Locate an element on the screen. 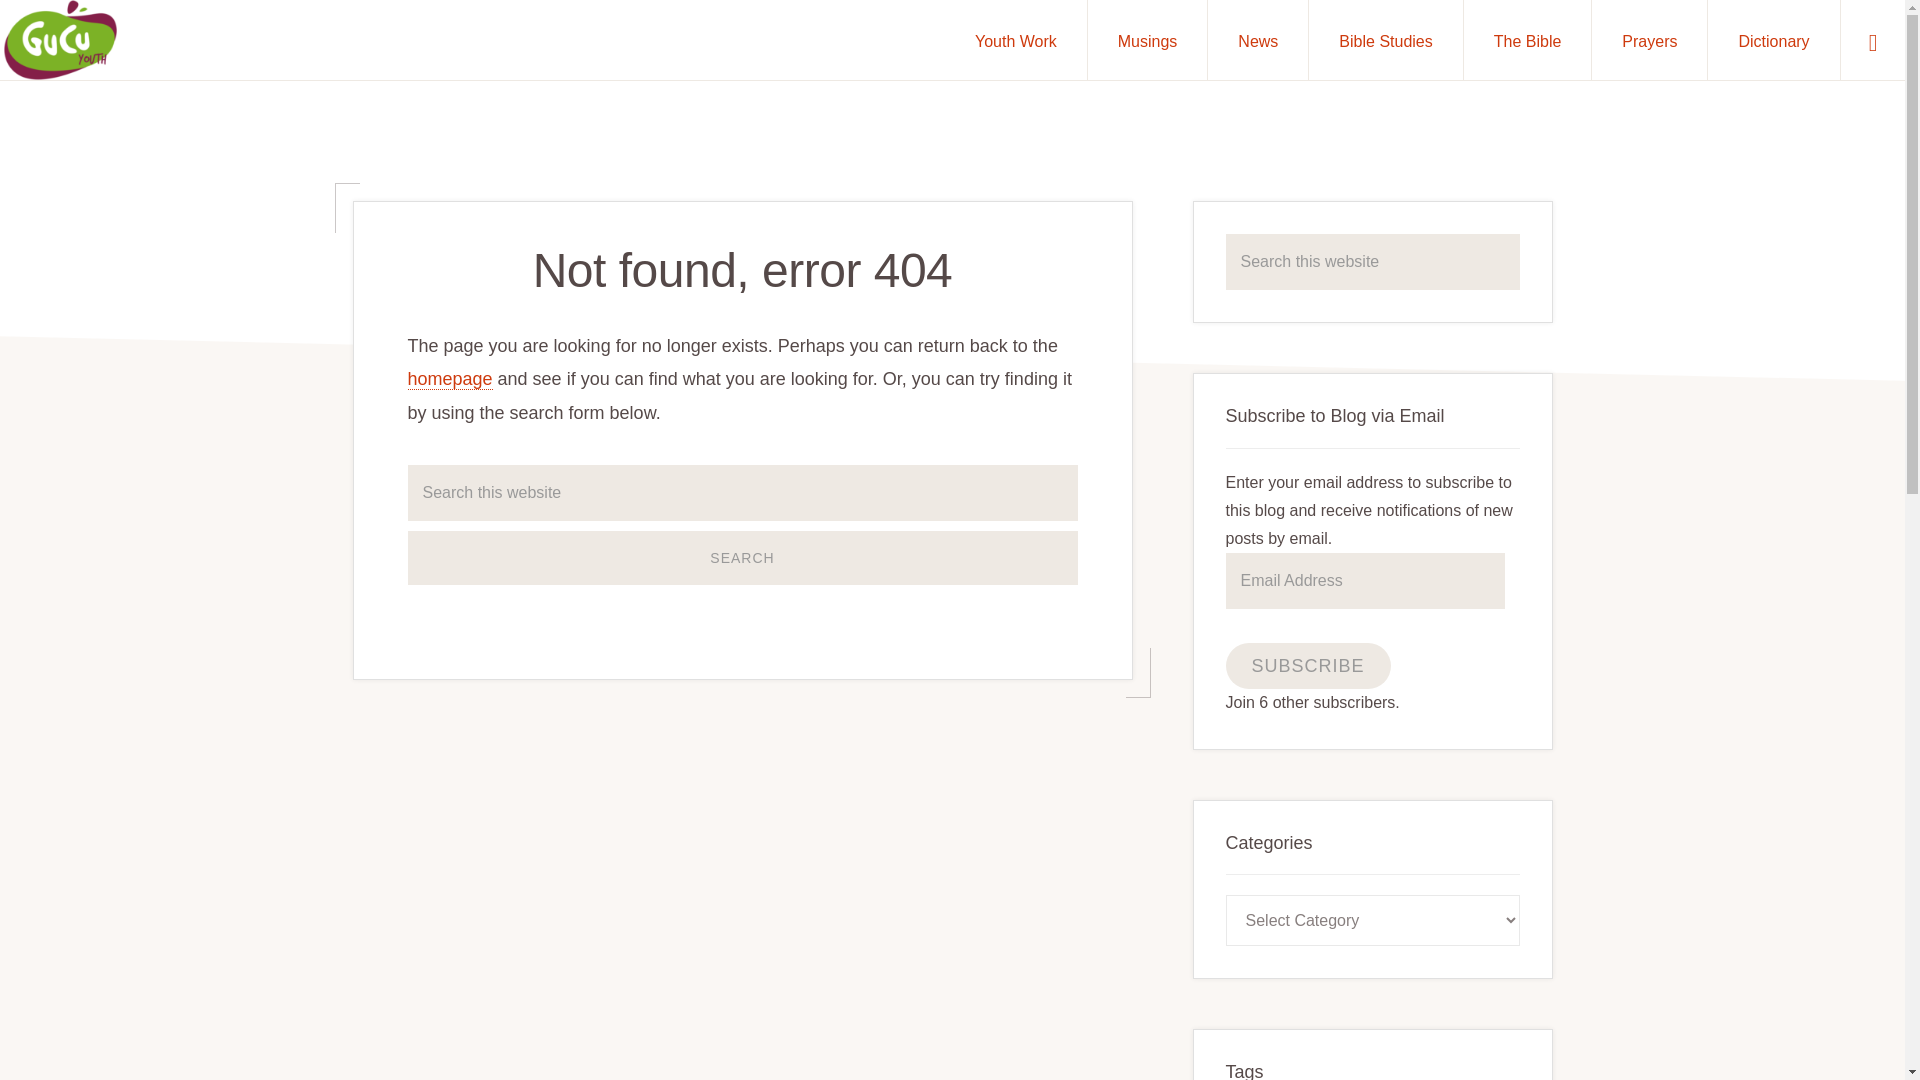 This screenshot has width=1920, height=1080. Search is located at coordinates (742, 558).